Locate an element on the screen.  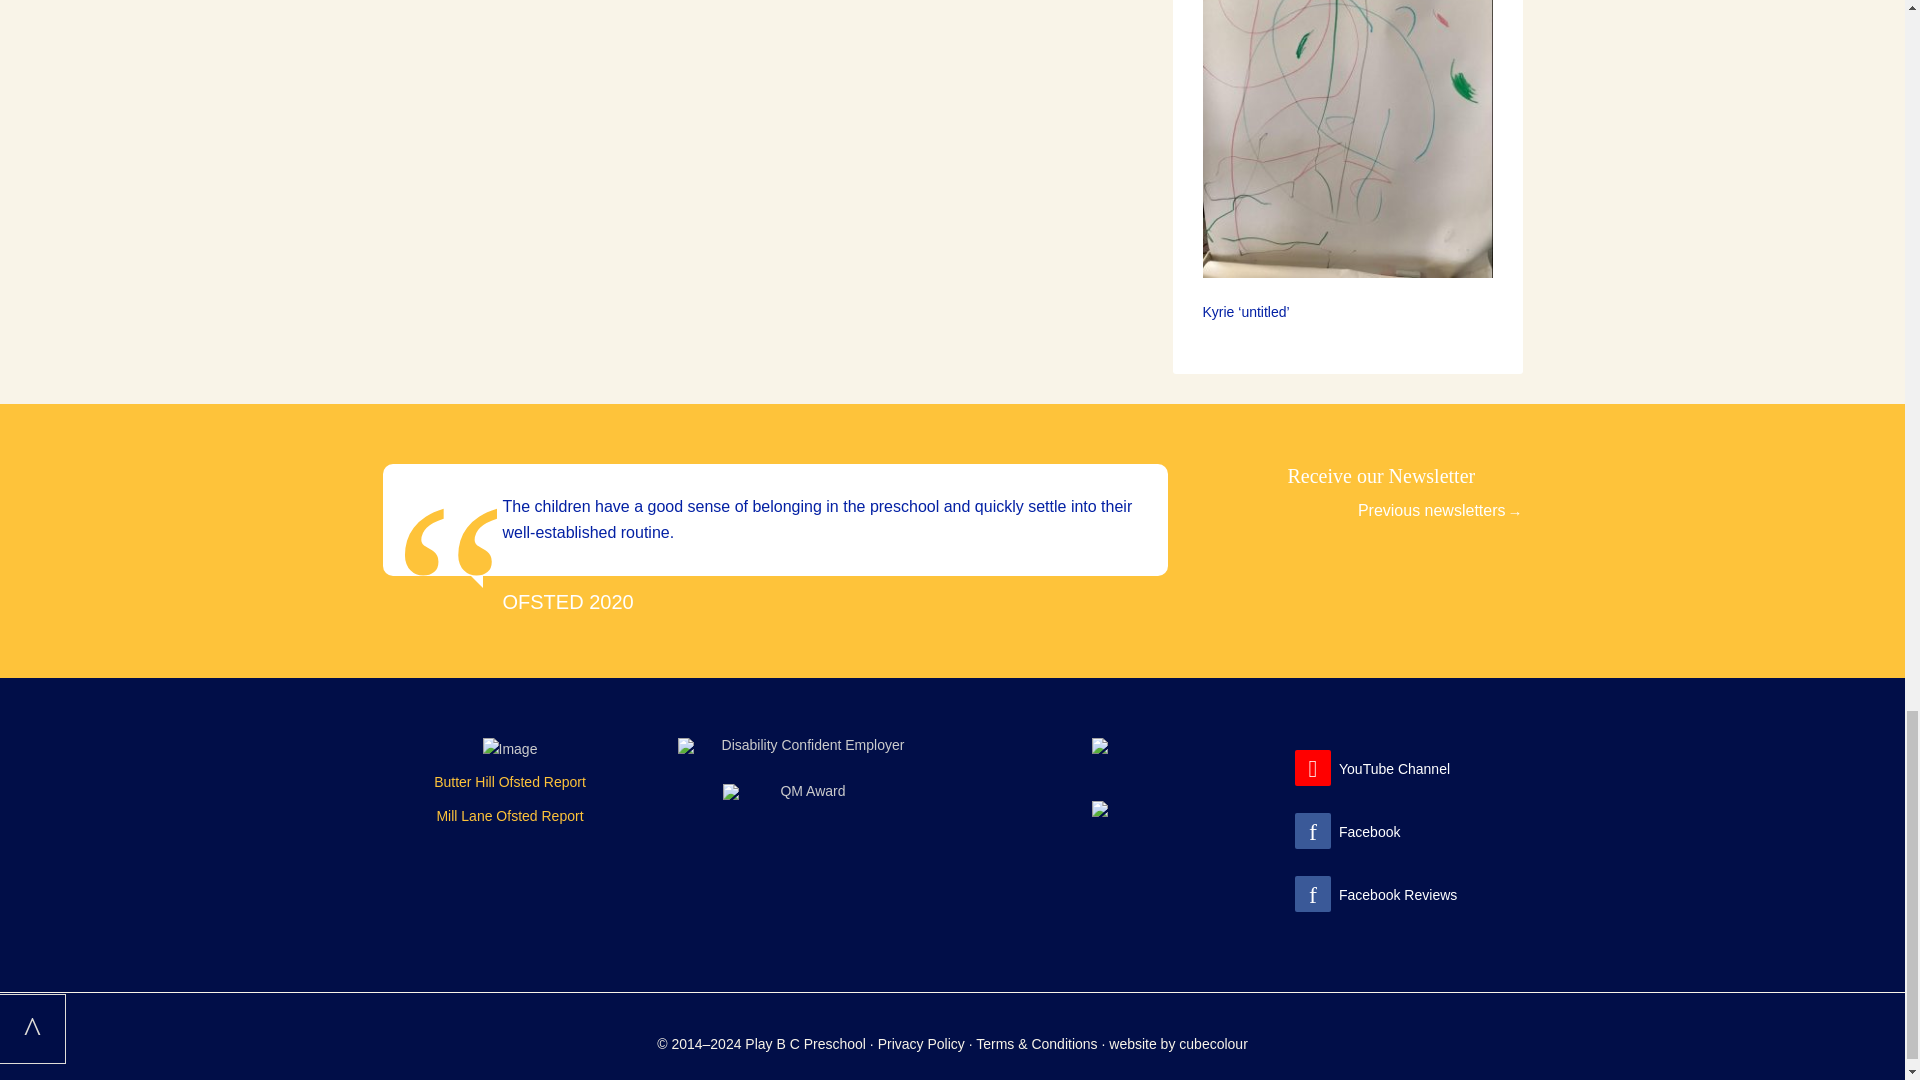
Butter Hill Ofsted Report is located at coordinates (509, 782).